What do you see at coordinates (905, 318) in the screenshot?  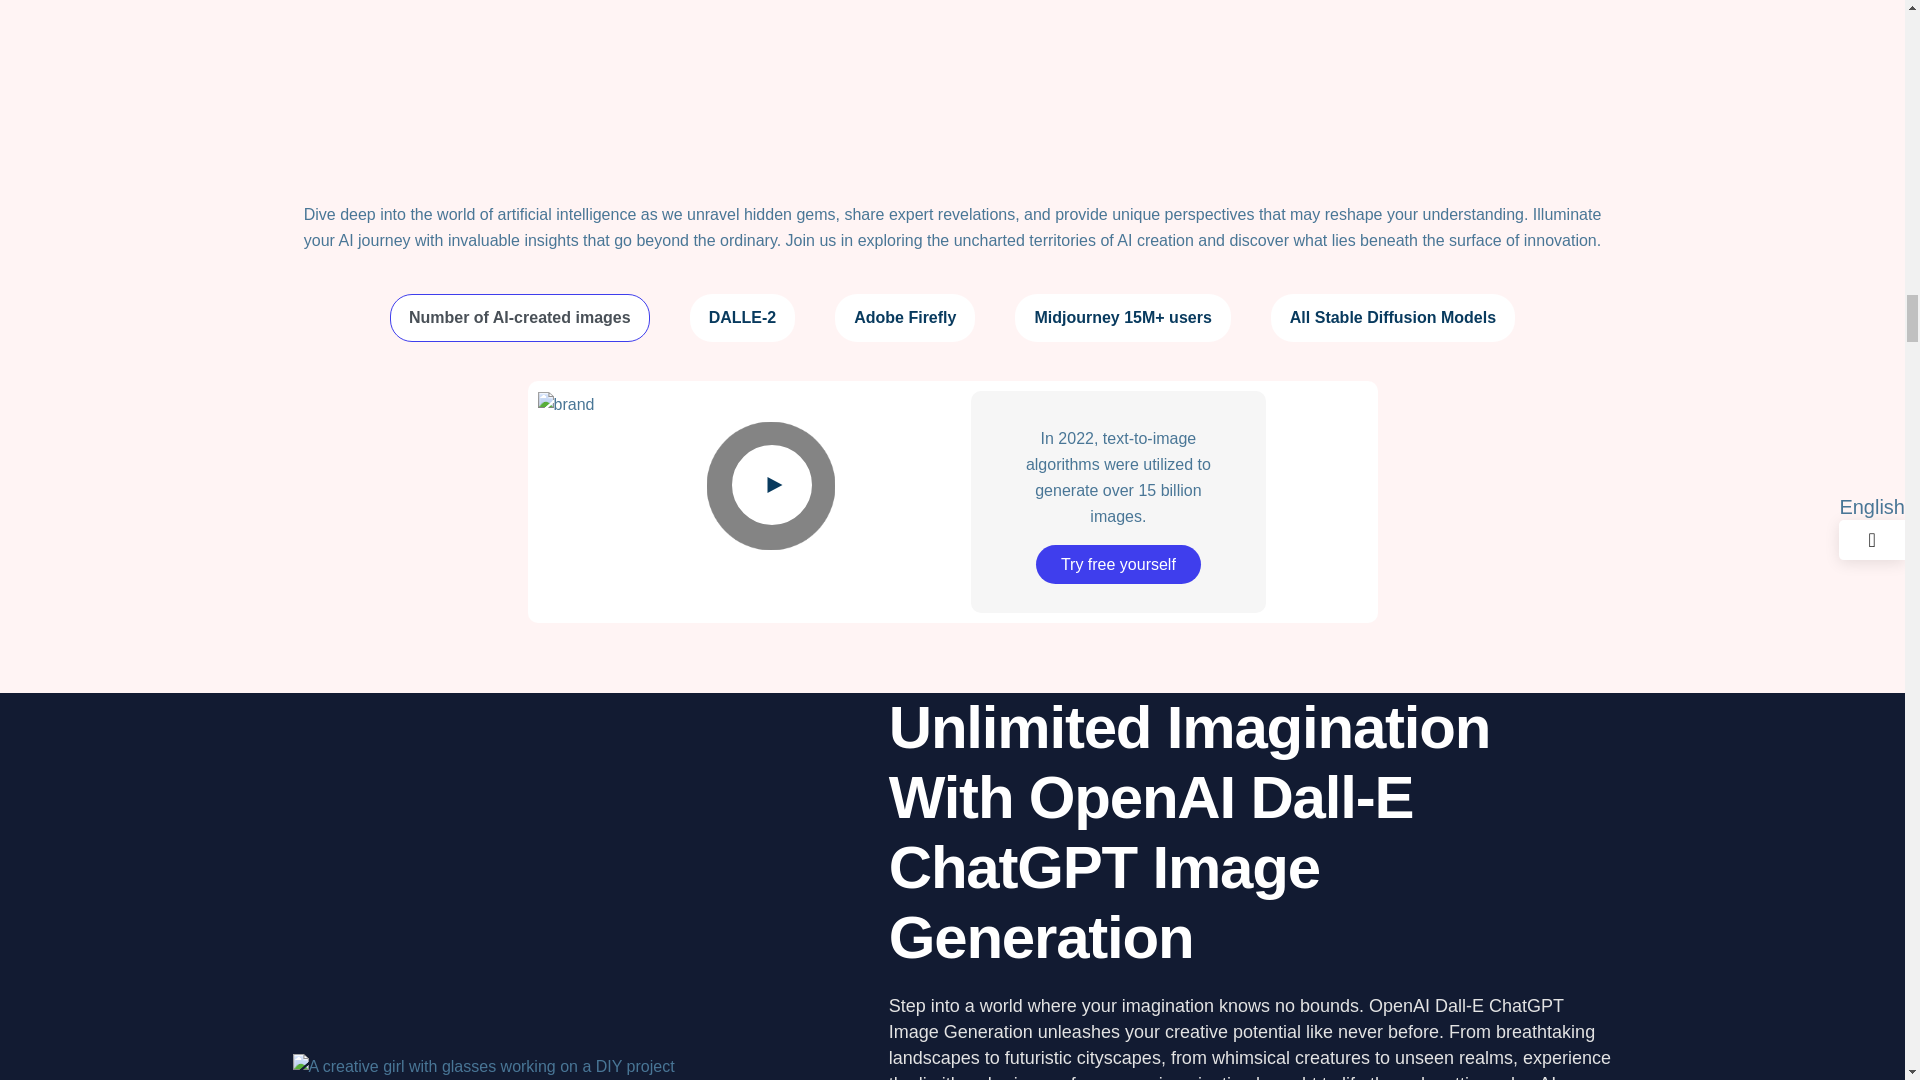 I see `Adobe Firefly` at bounding box center [905, 318].